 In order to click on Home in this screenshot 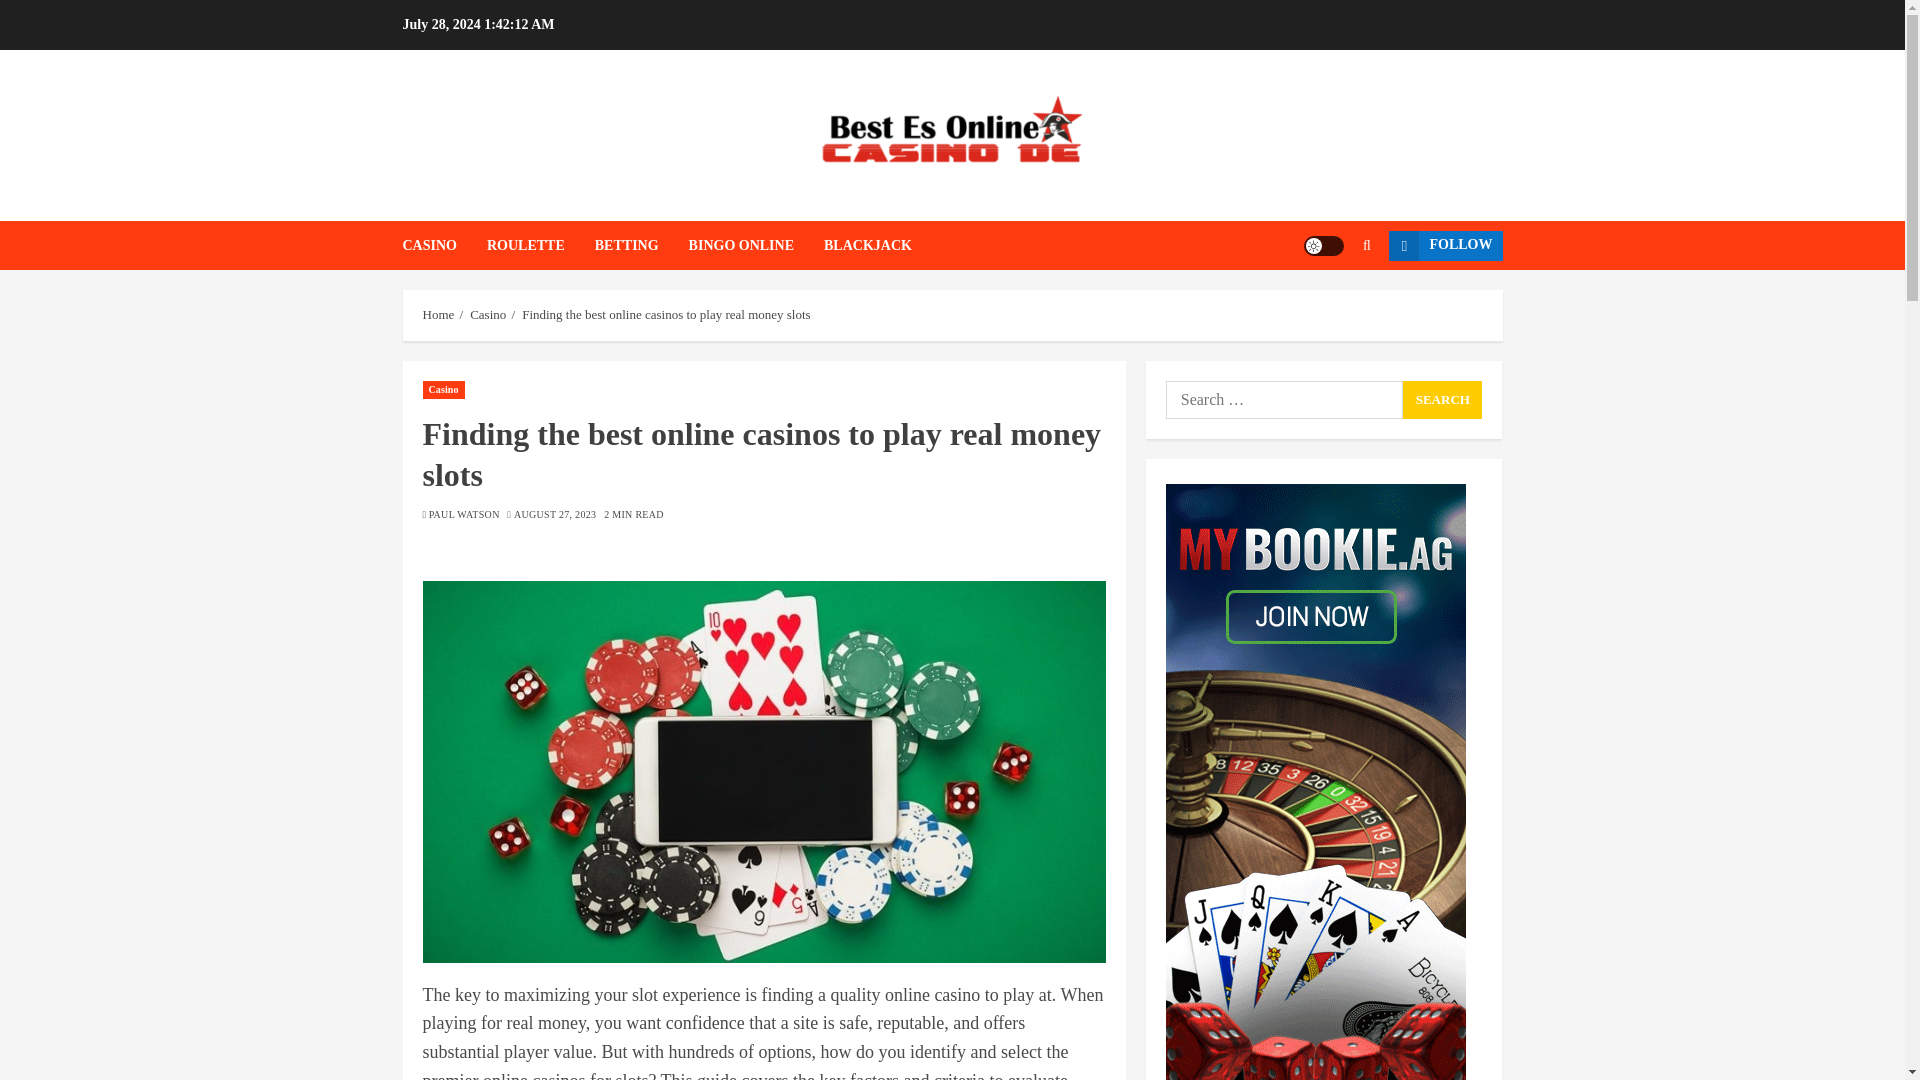, I will do `click(438, 314)`.